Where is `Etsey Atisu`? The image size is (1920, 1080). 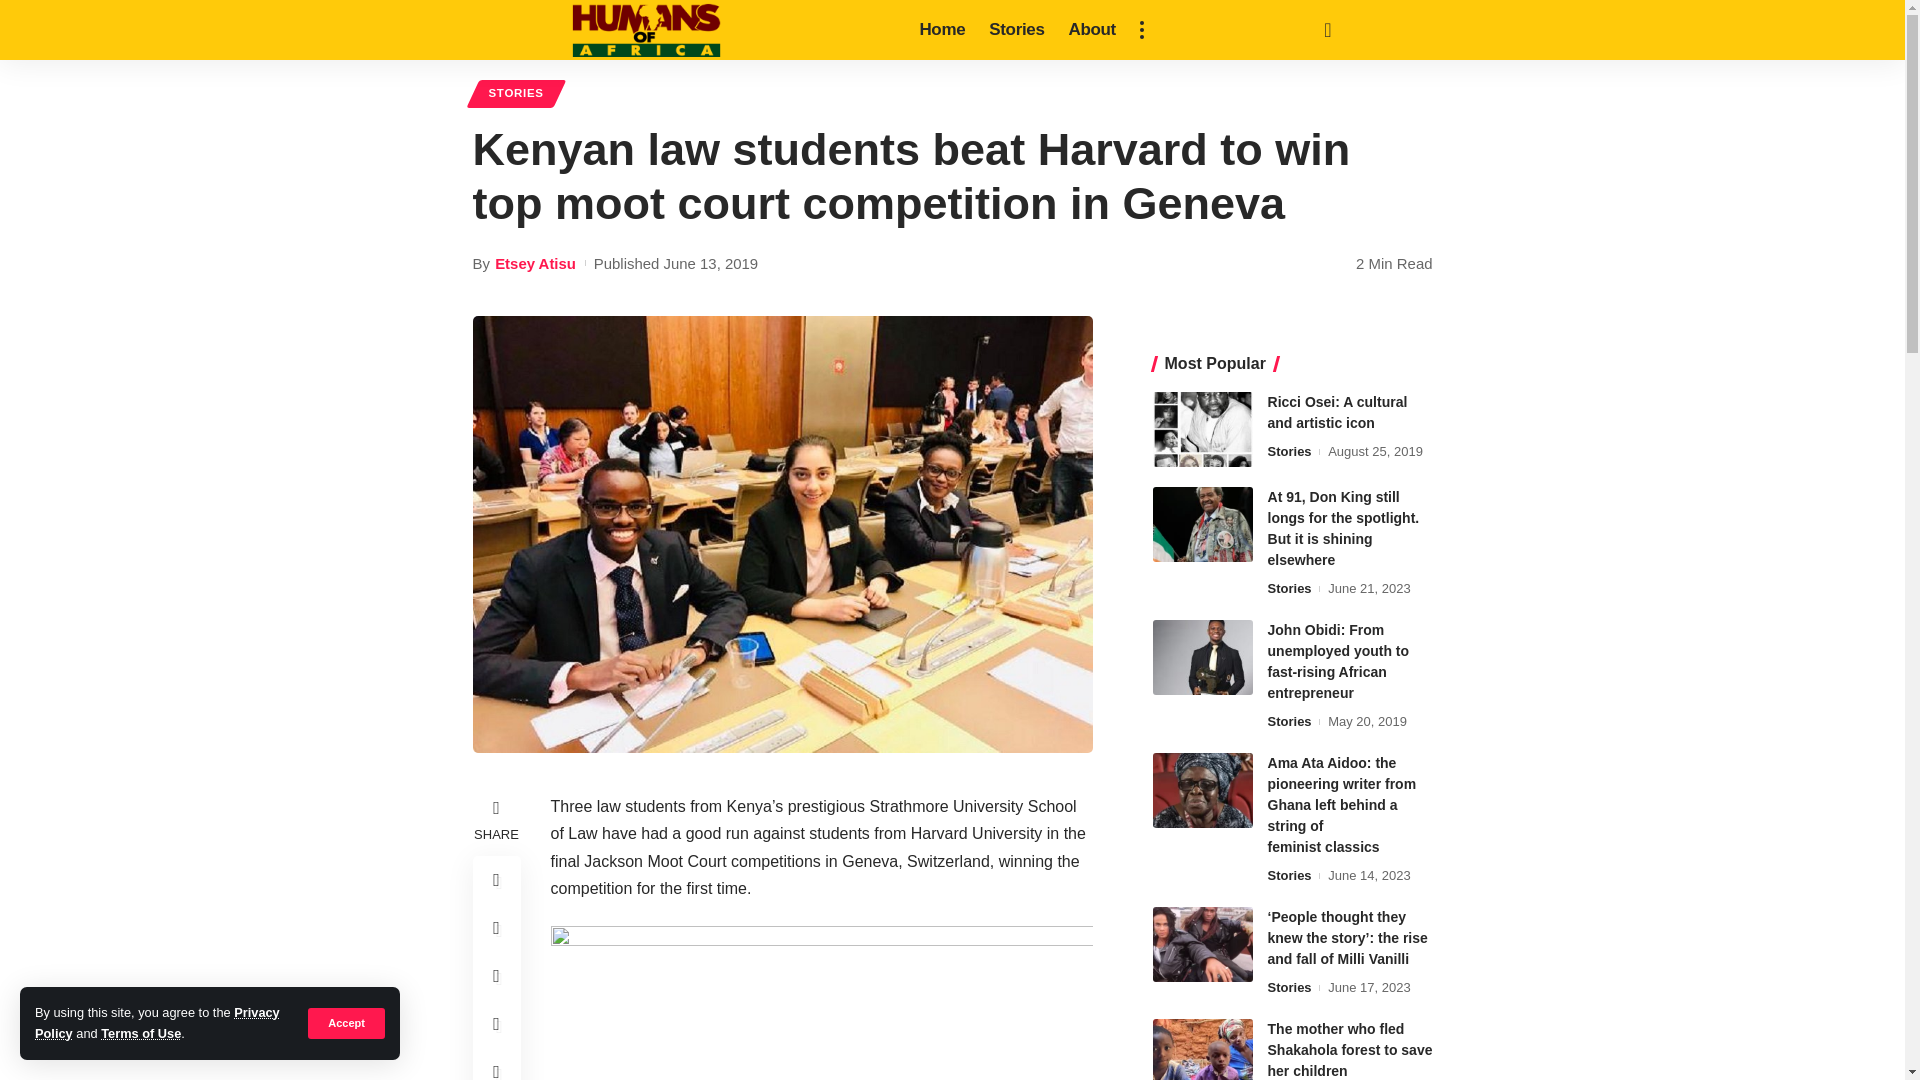
Etsey Atisu is located at coordinates (536, 262).